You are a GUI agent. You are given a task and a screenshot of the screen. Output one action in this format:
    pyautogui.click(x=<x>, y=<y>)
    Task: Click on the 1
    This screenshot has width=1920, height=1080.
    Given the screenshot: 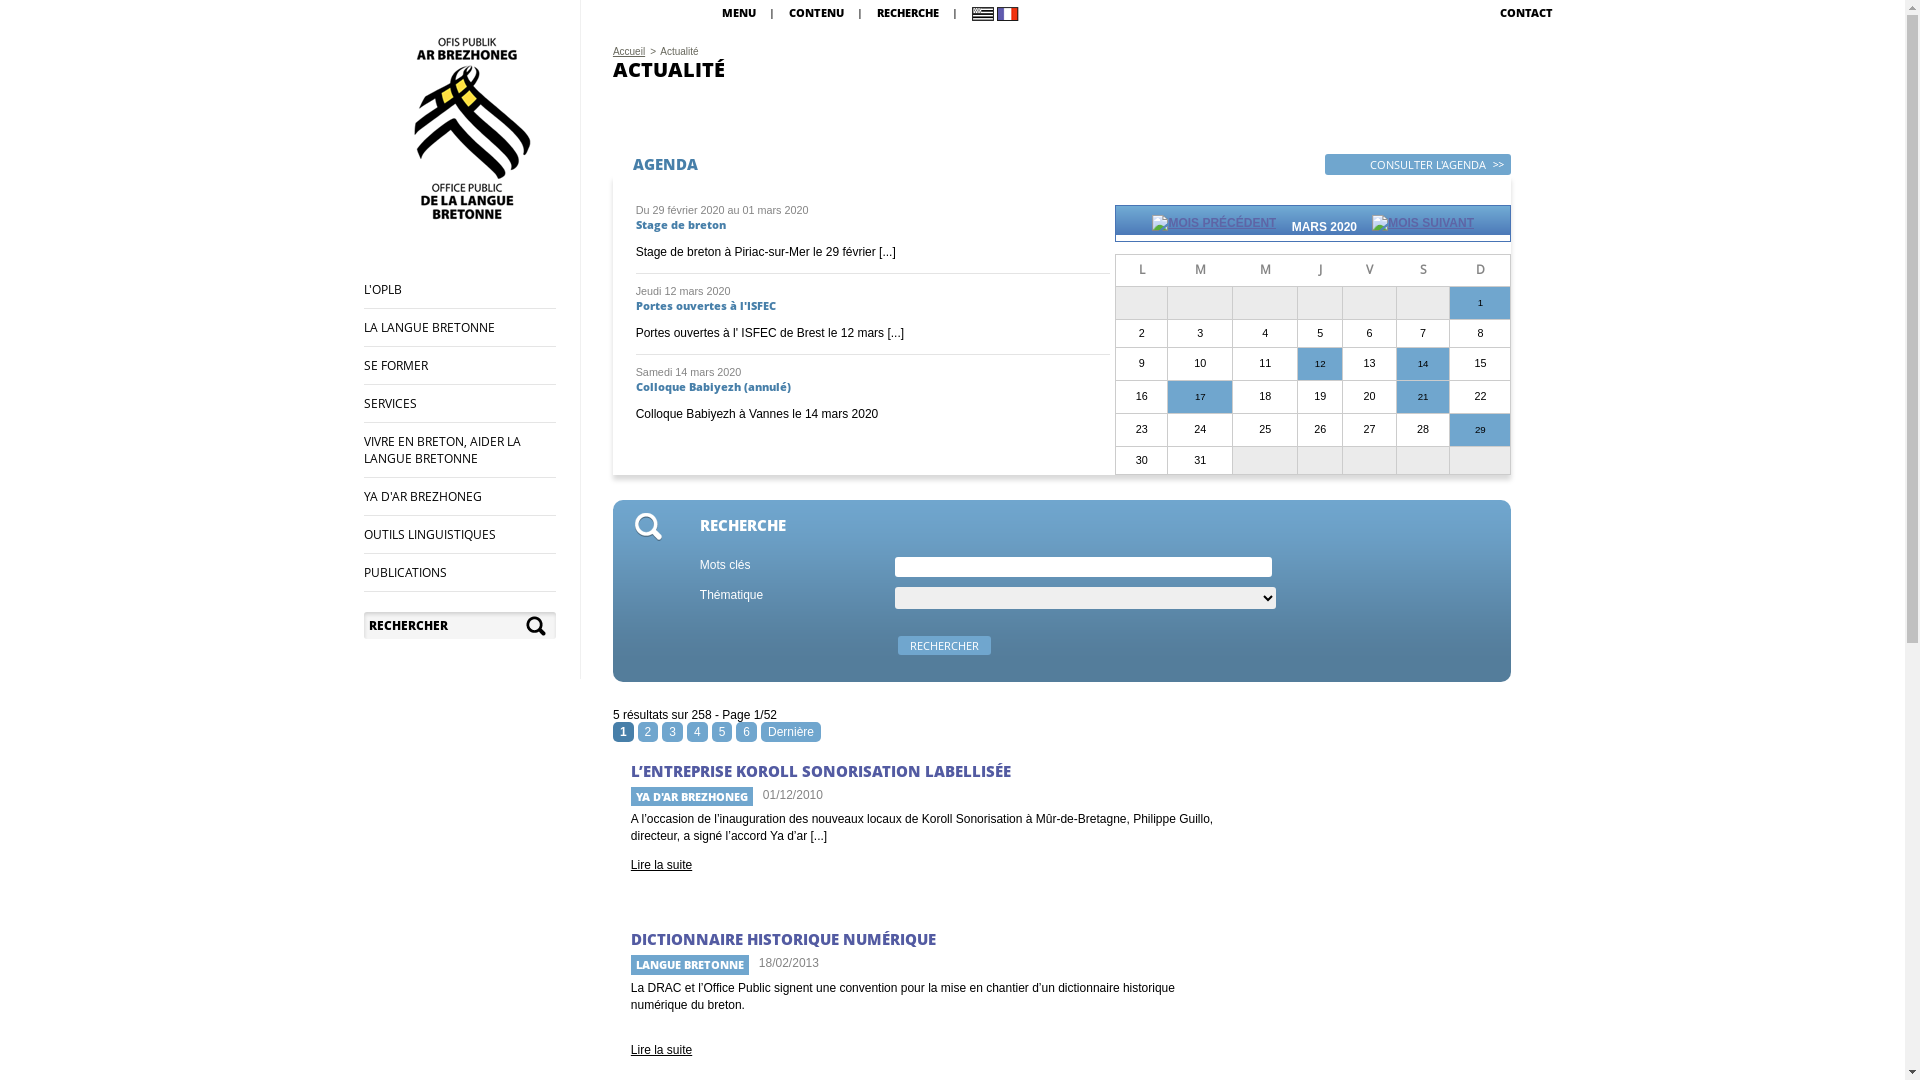 What is the action you would take?
    pyautogui.click(x=1480, y=303)
    